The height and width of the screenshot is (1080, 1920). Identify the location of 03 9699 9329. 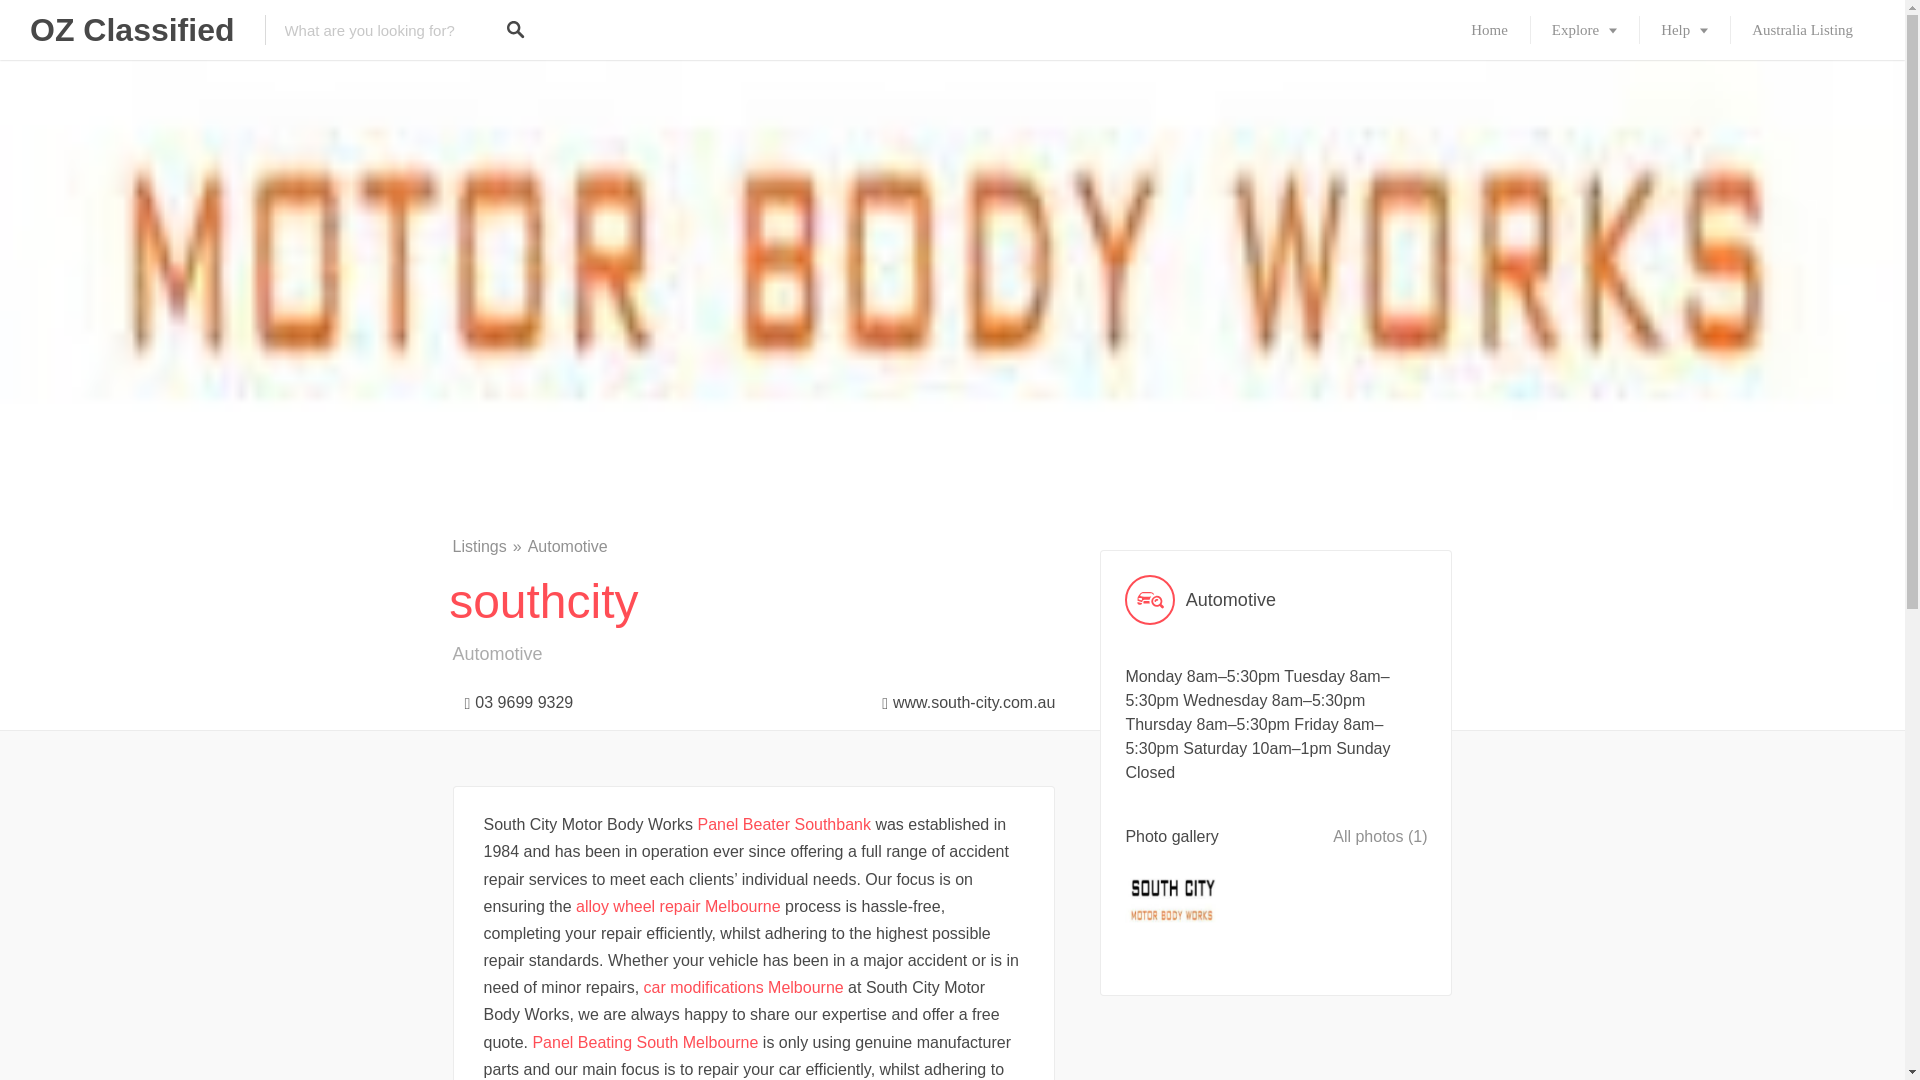
(512, 698).